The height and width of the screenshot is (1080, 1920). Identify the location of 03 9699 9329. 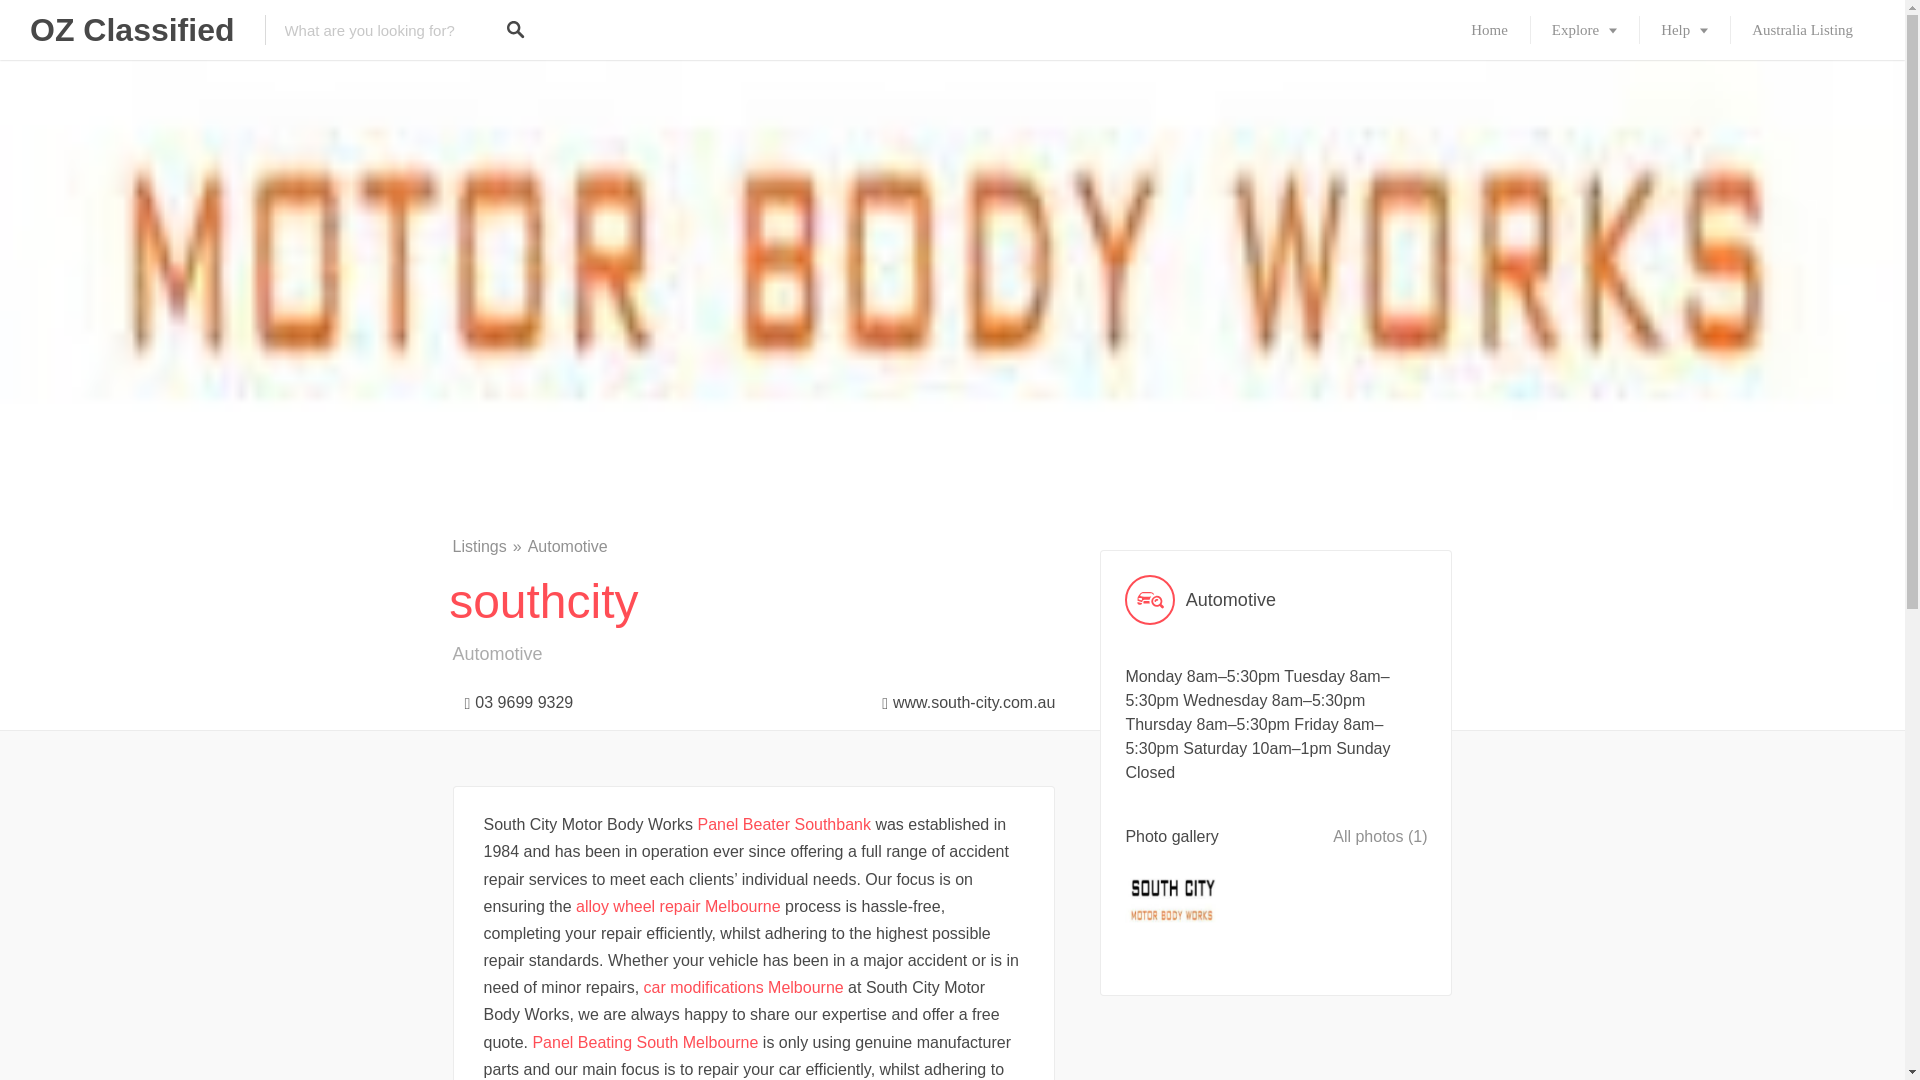
(512, 698).